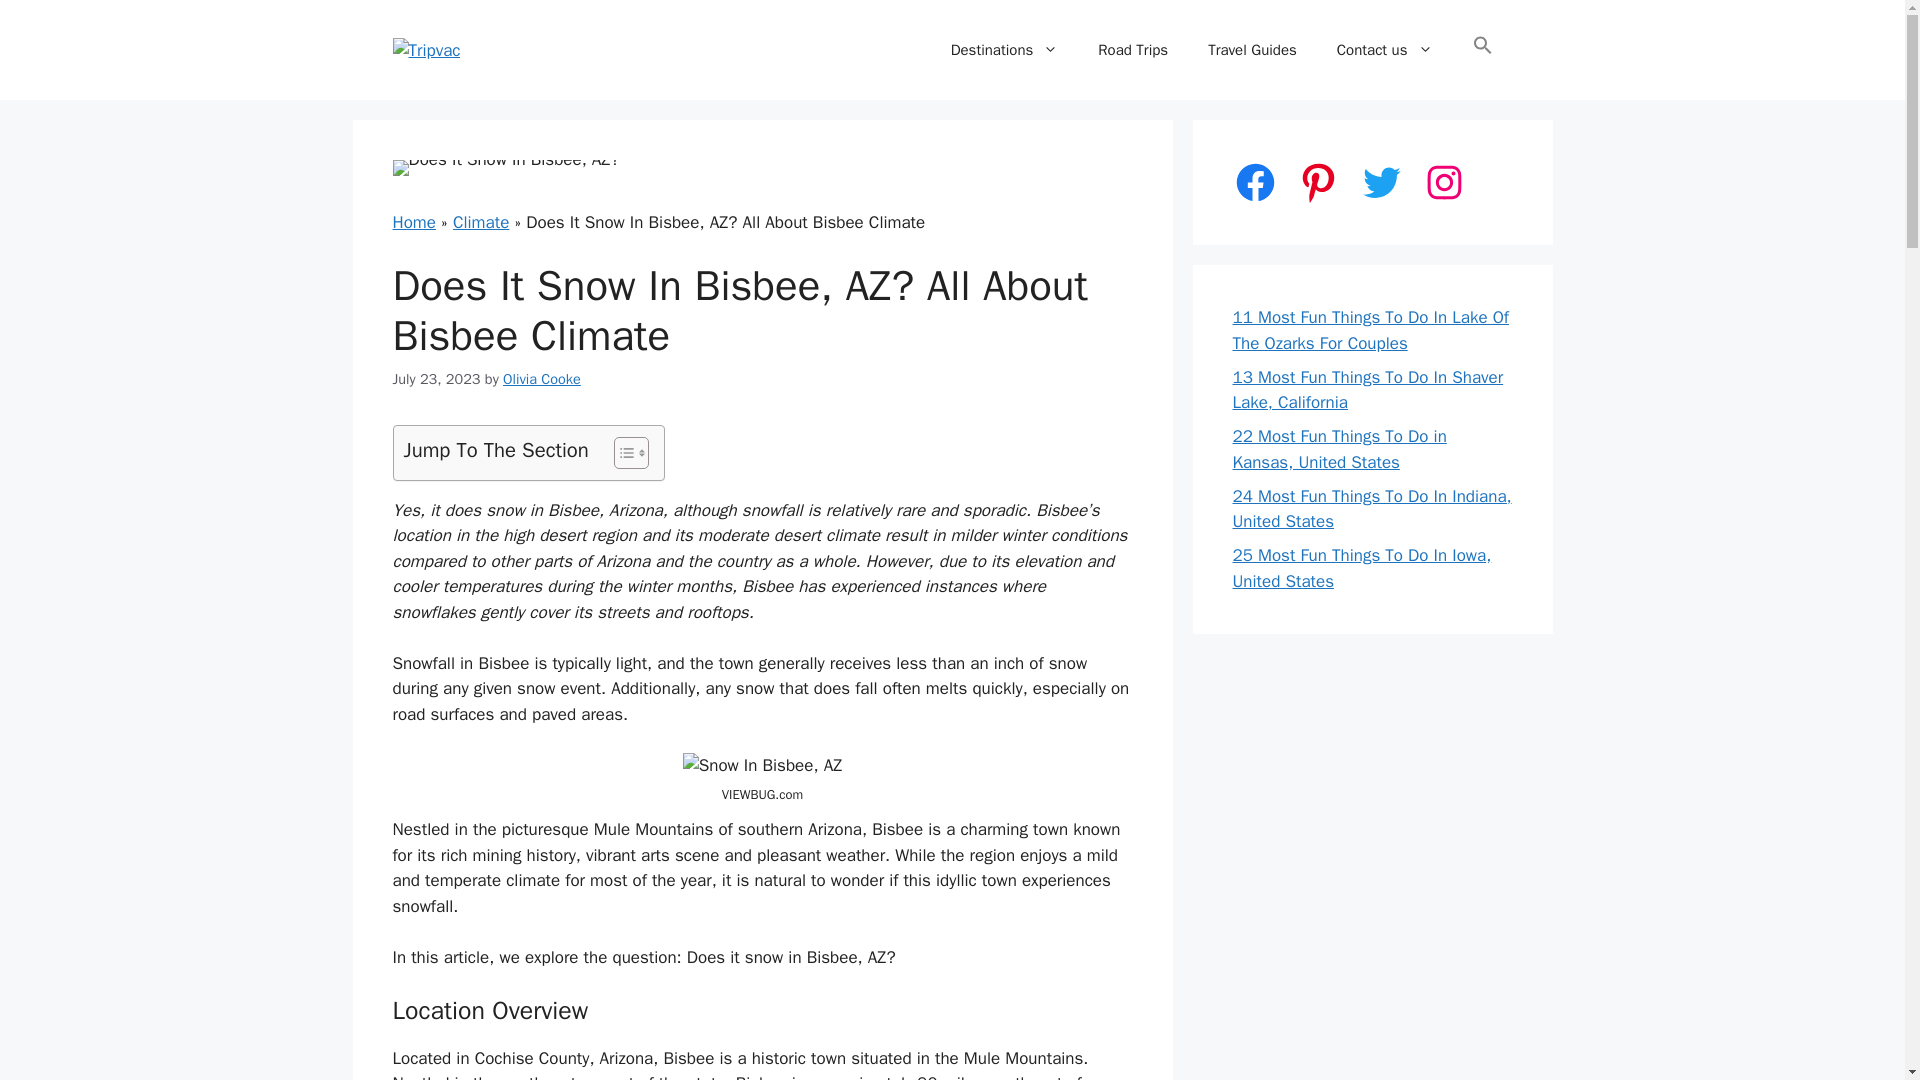  Describe the element at coordinates (1254, 182) in the screenshot. I see `Facebook` at that location.